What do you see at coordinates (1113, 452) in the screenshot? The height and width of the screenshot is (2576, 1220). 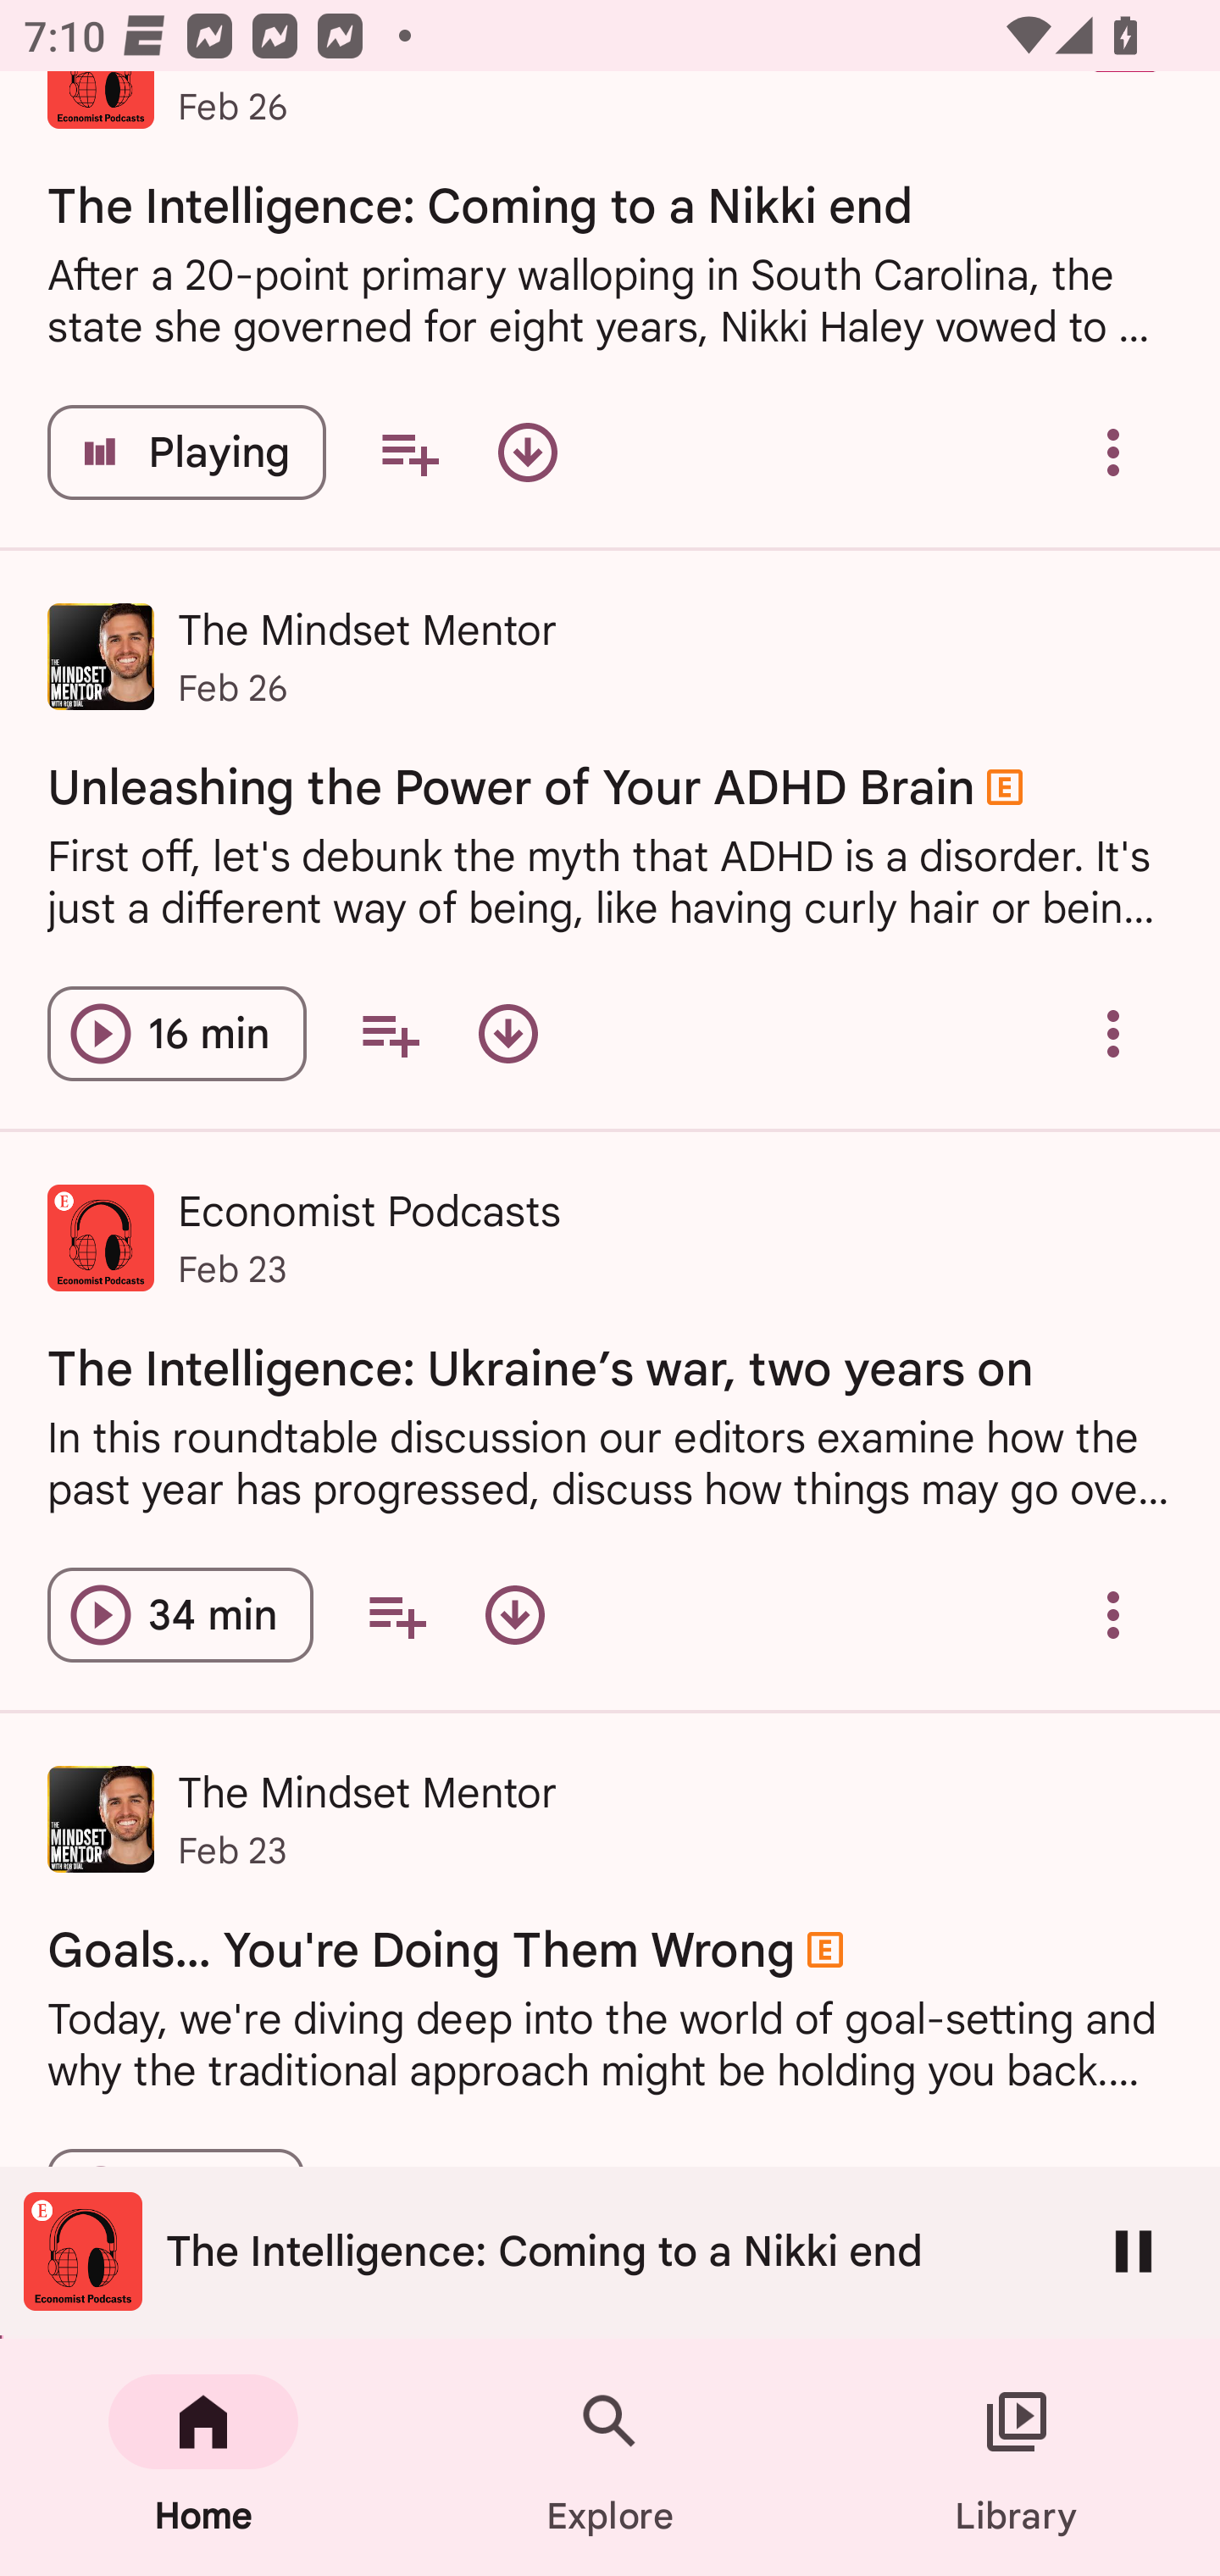 I see `Overflow menu` at bounding box center [1113, 452].